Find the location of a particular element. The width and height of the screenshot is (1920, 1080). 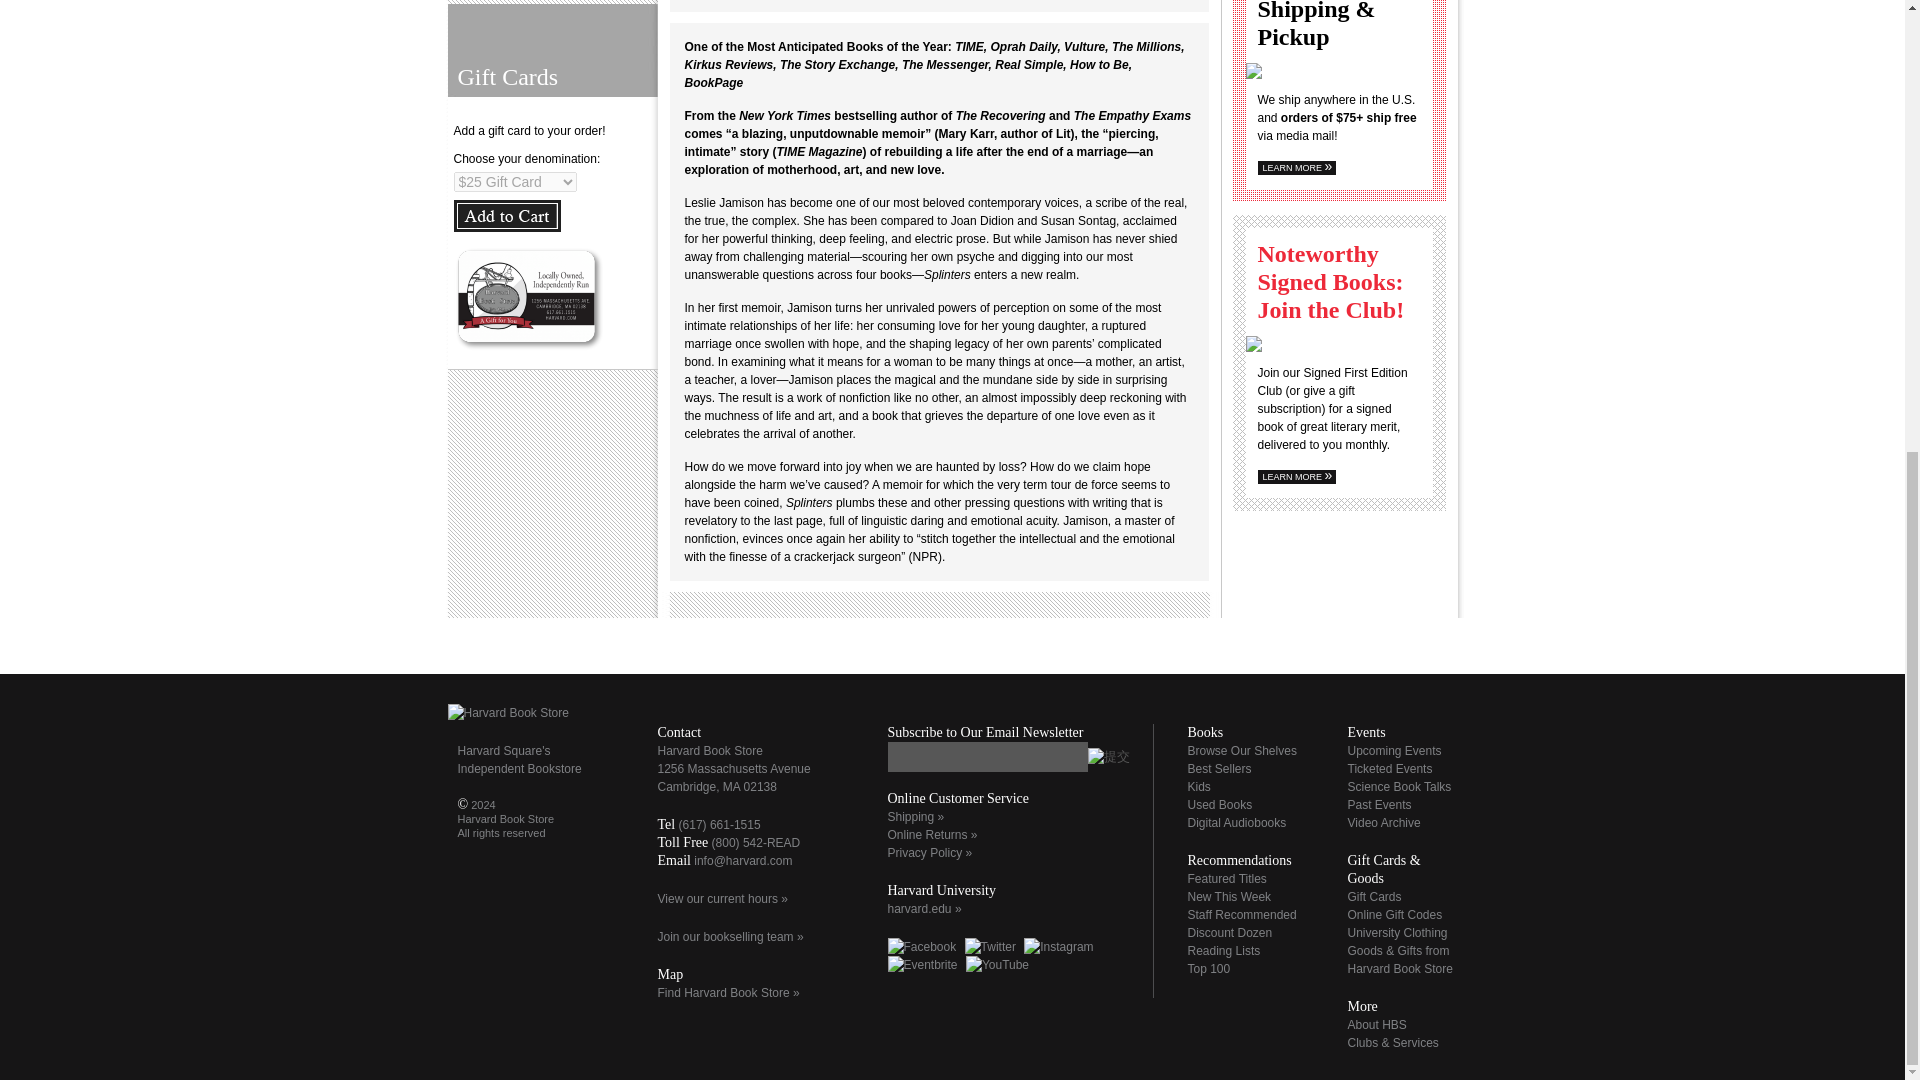

Harvard Book Store is located at coordinates (508, 713).